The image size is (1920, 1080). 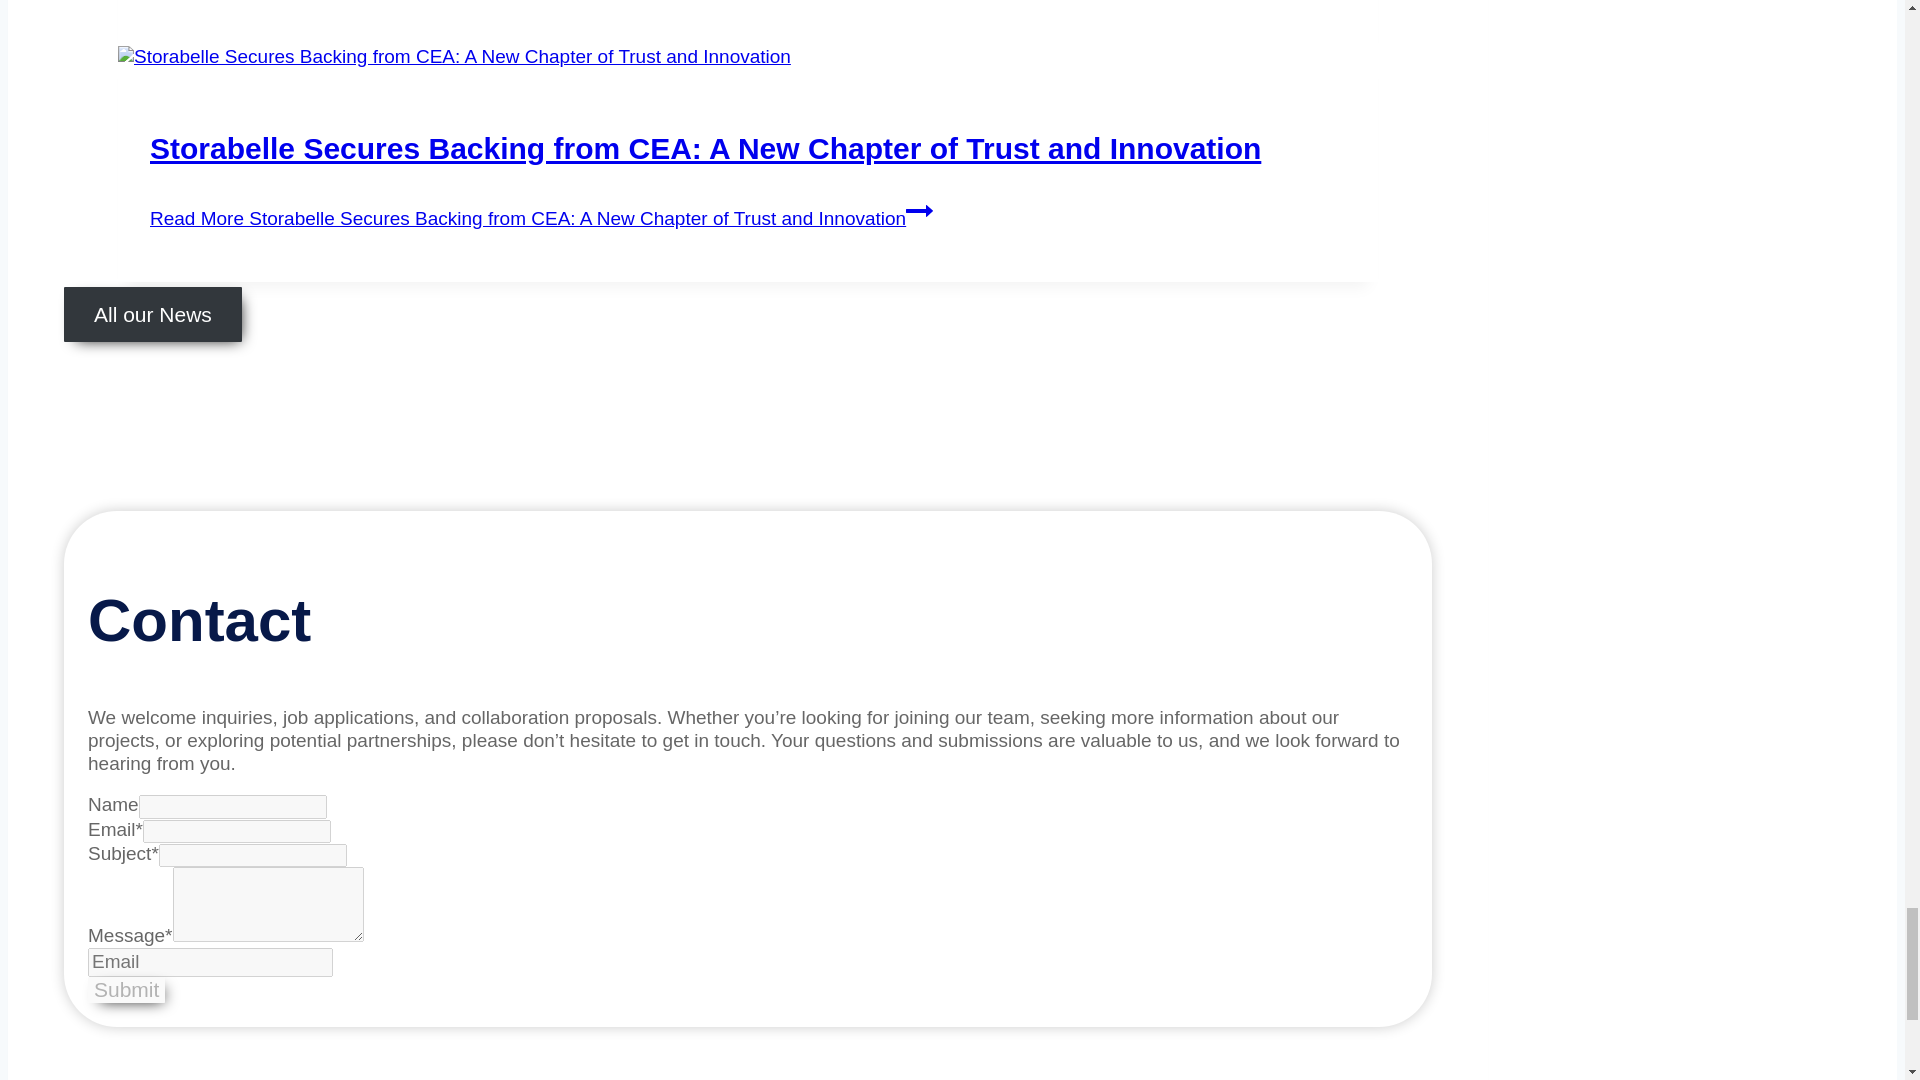 What do you see at coordinates (126, 990) in the screenshot?
I see `Submit` at bounding box center [126, 990].